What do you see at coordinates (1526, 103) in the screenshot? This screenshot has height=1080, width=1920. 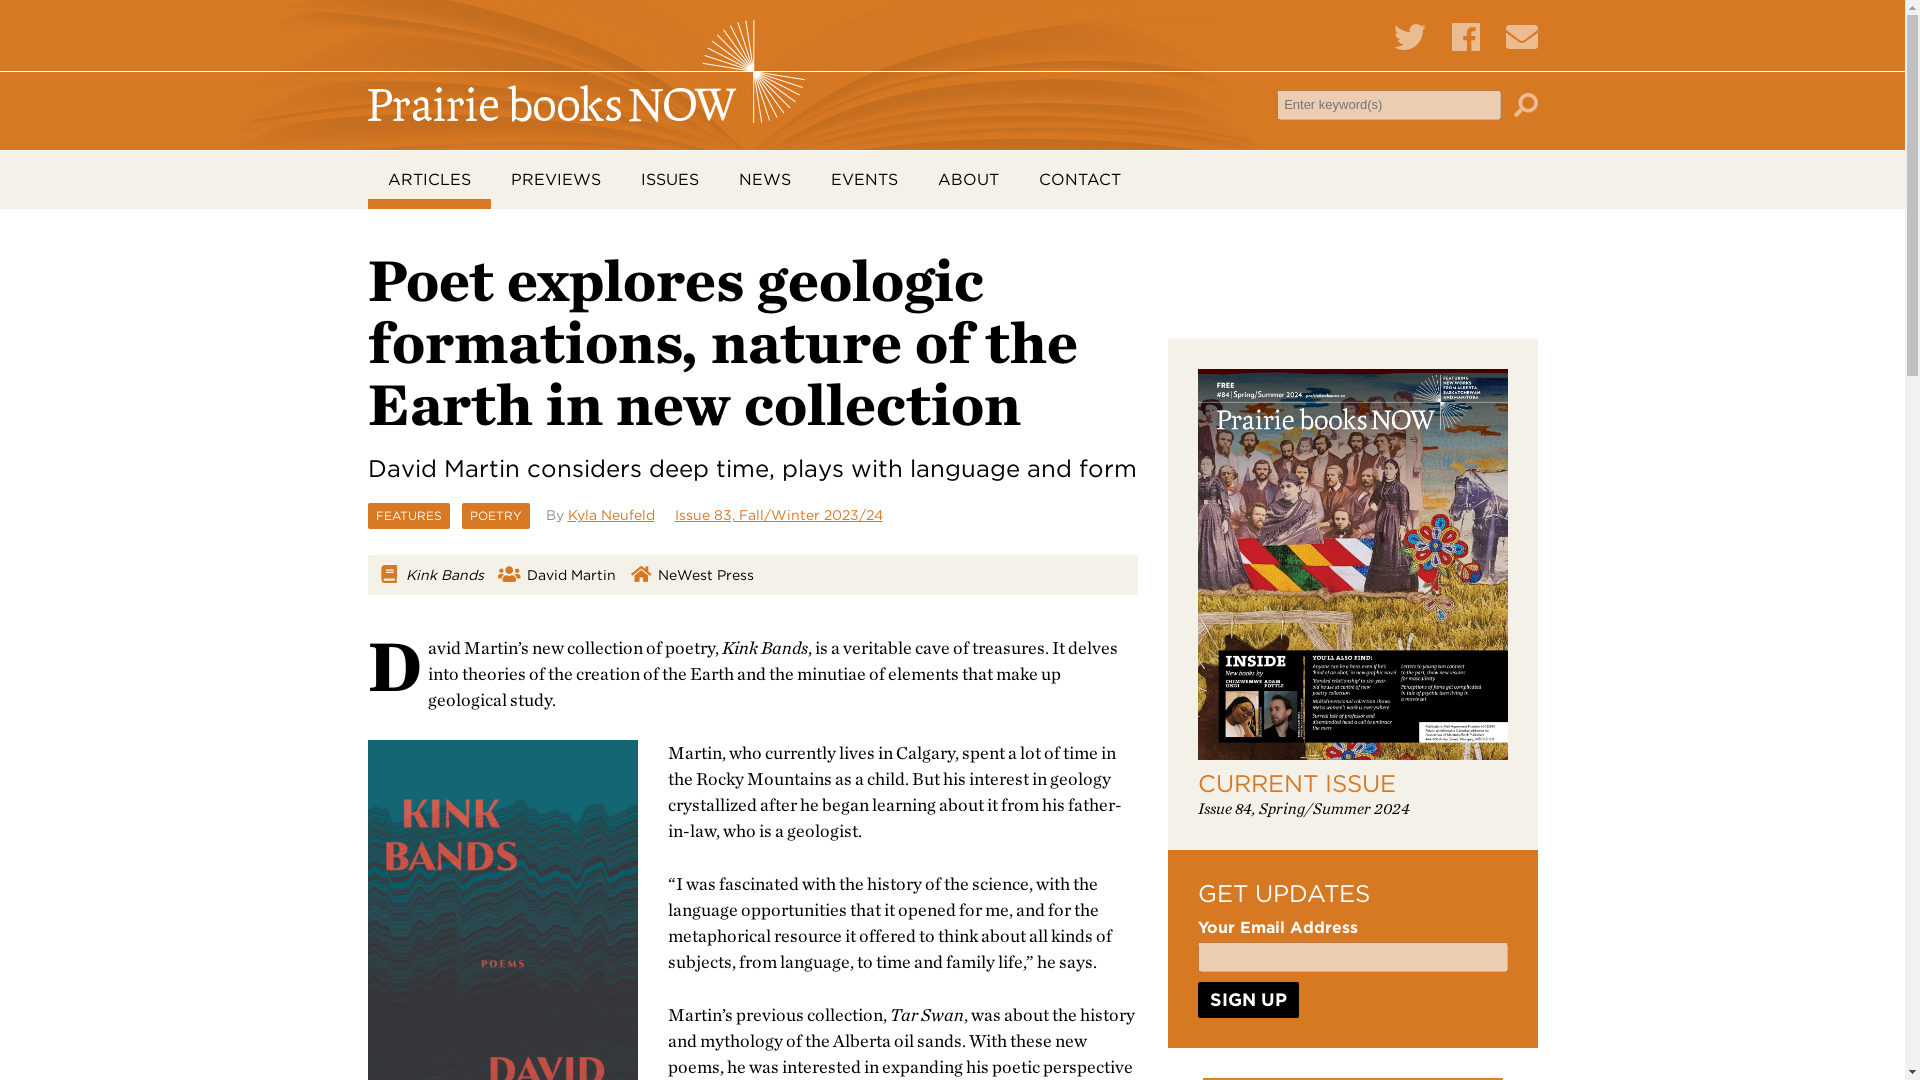 I see `Search` at bounding box center [1526, 103].